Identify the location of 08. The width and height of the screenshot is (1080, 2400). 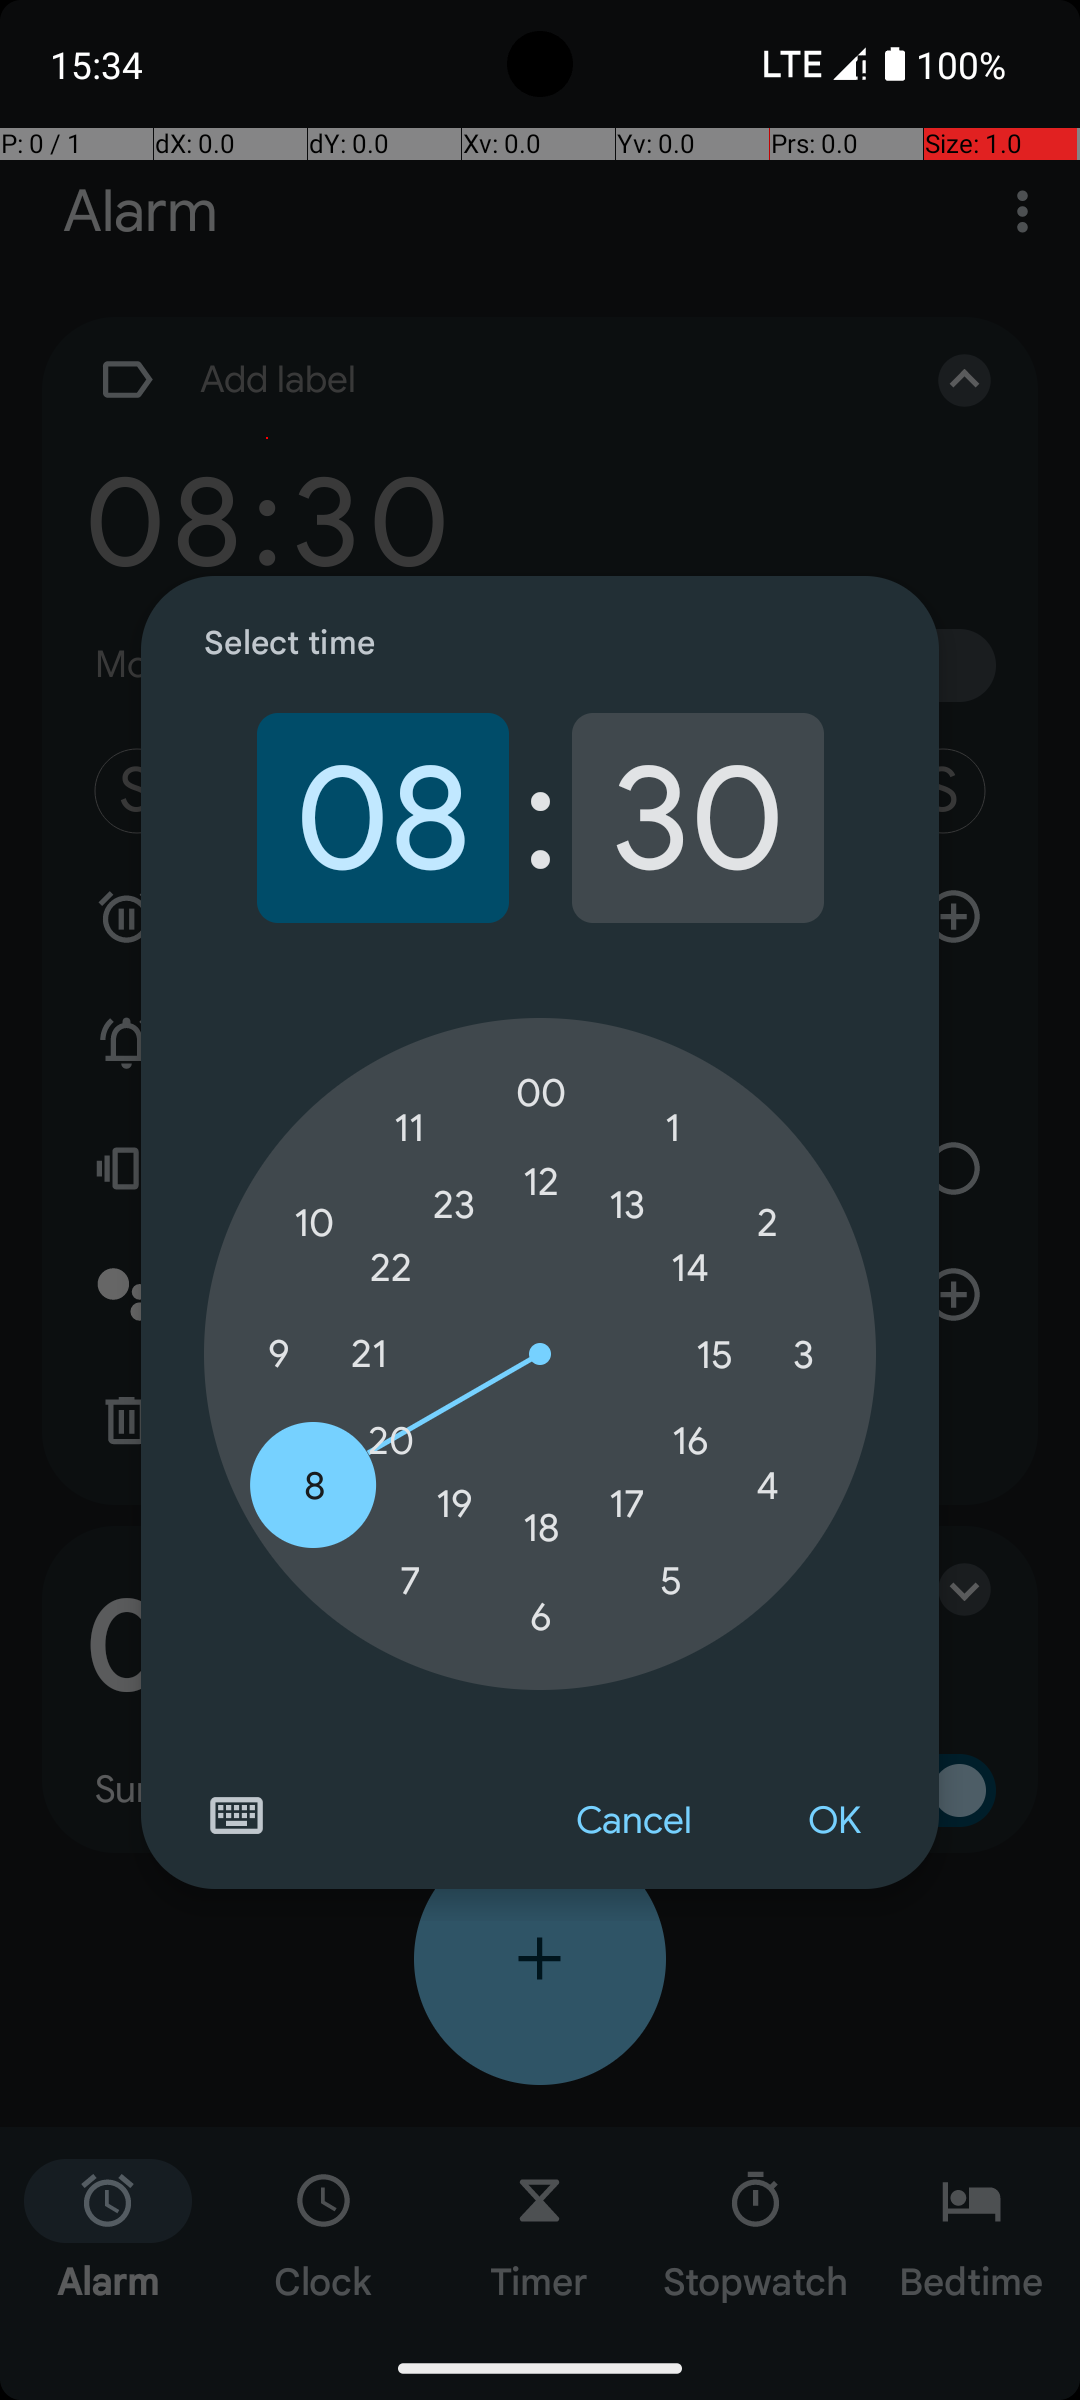
(382, 818).